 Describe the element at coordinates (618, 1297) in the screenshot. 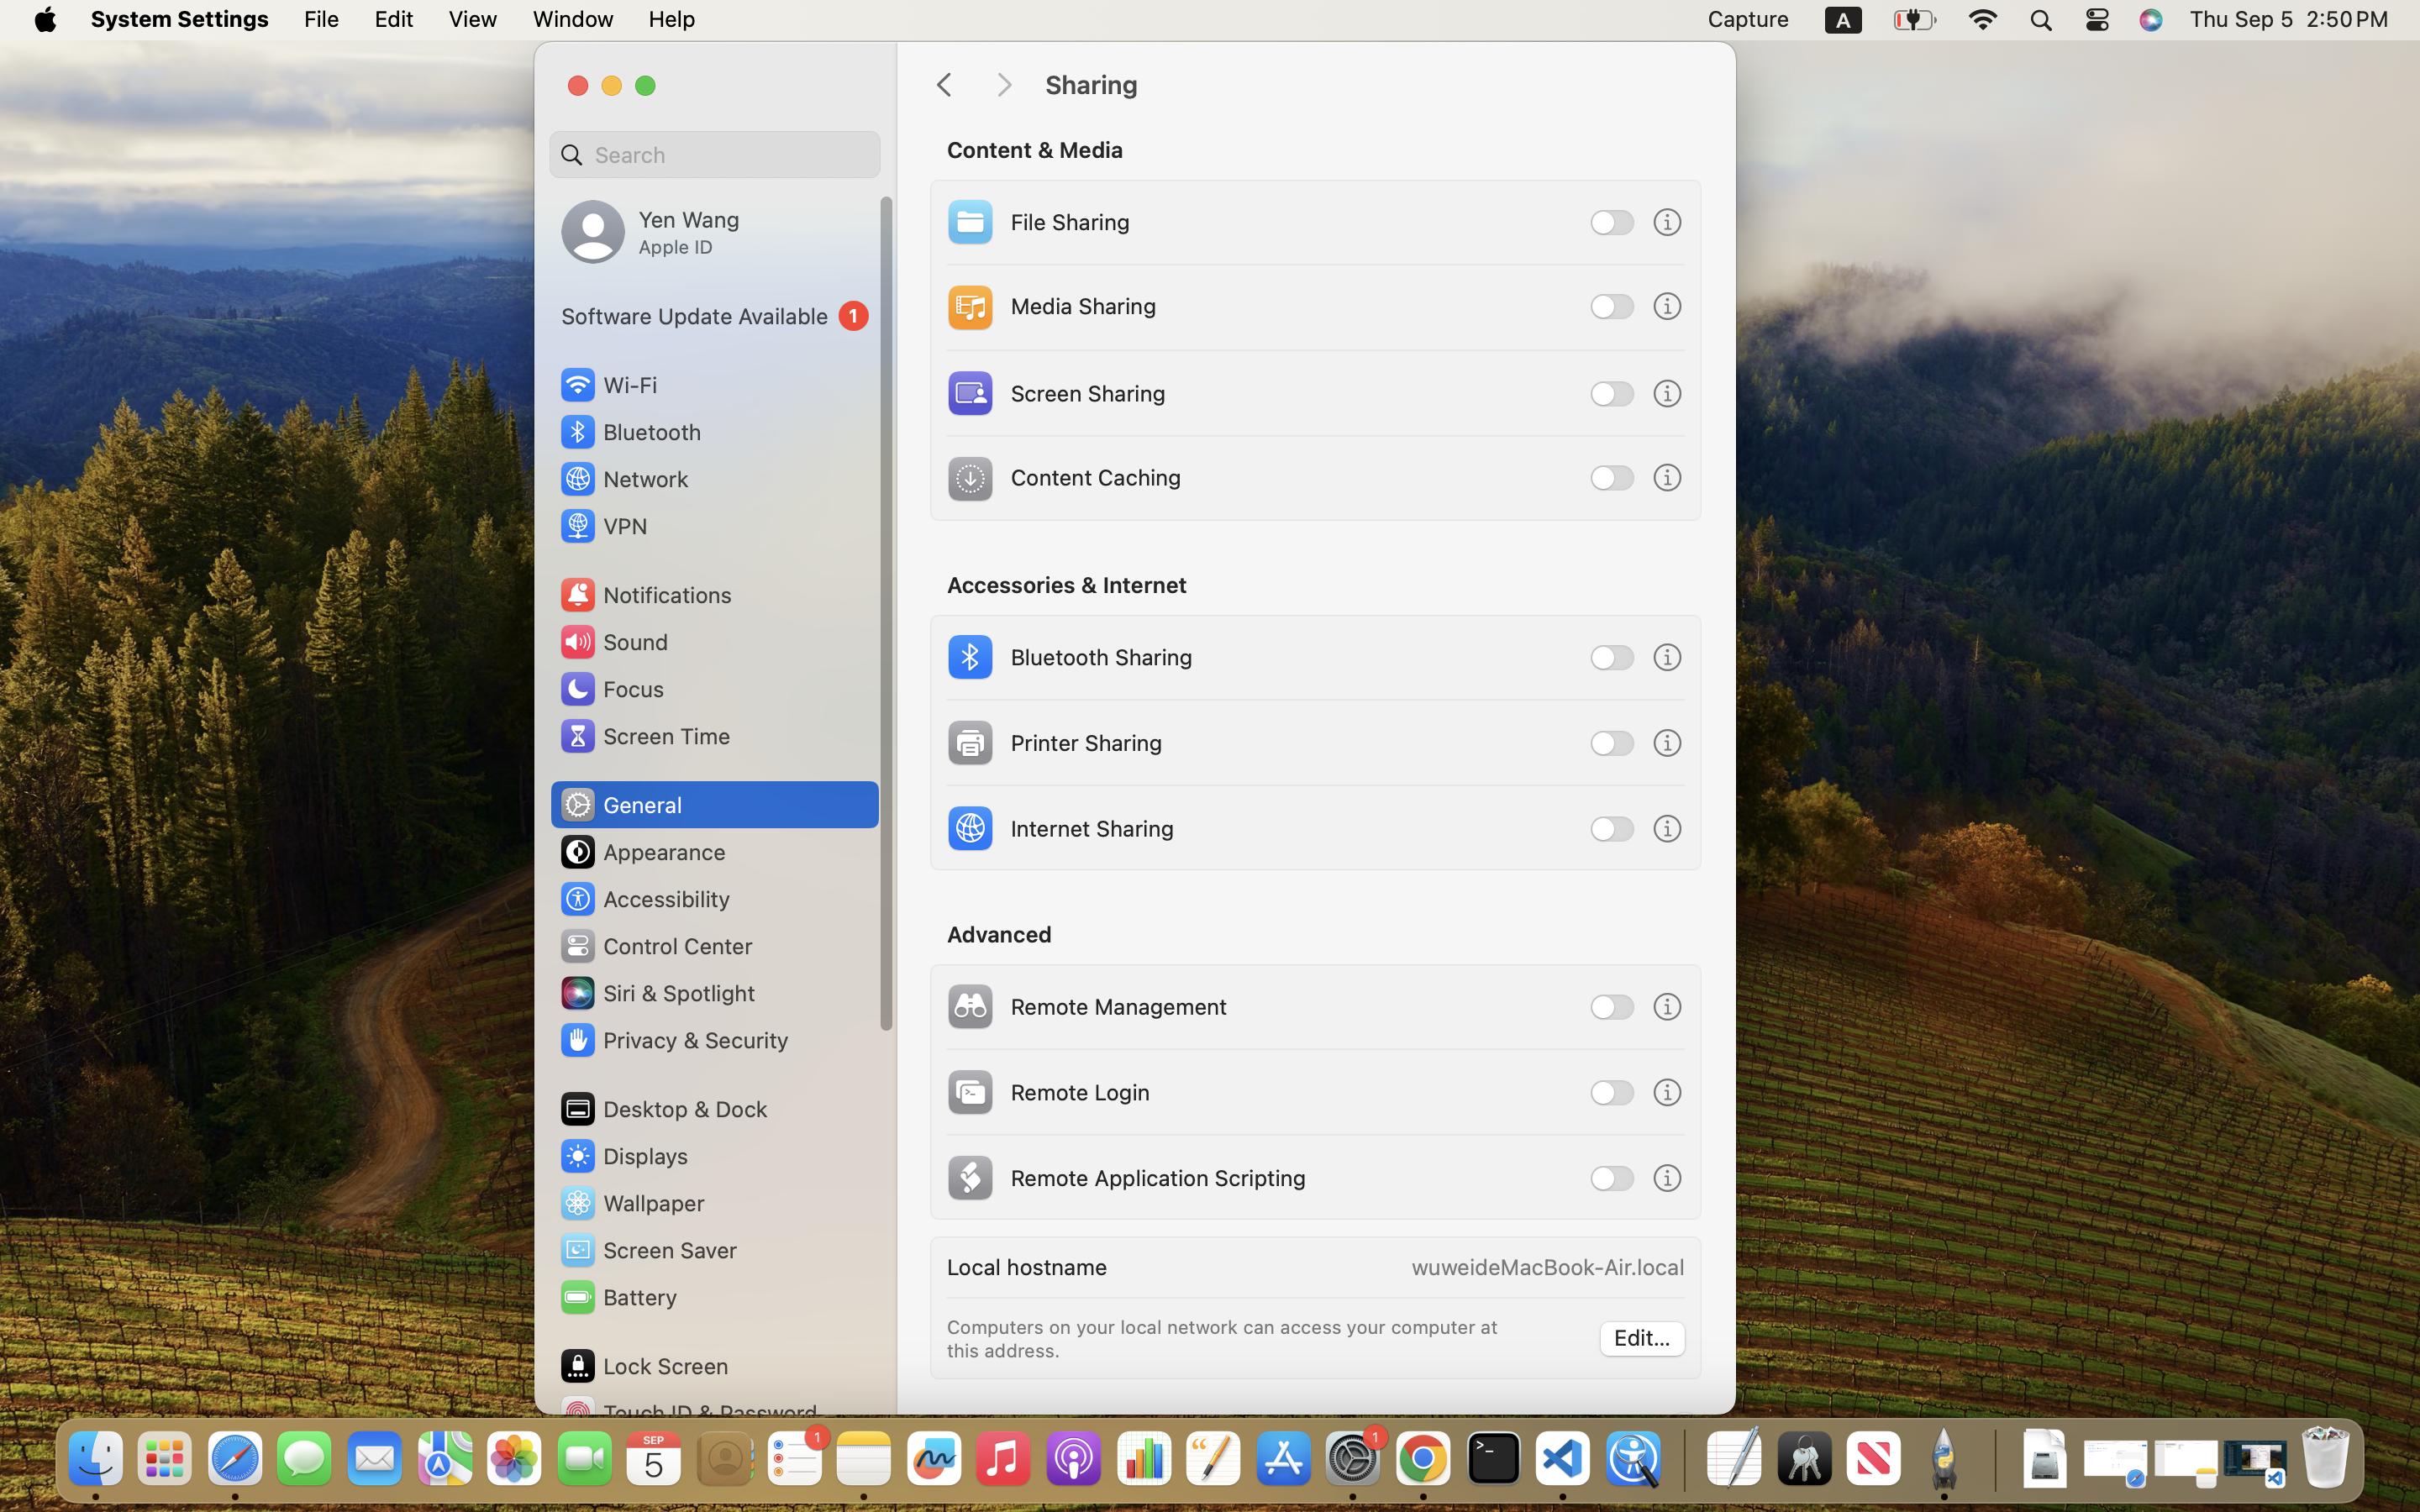

I see `Battery` at that location.